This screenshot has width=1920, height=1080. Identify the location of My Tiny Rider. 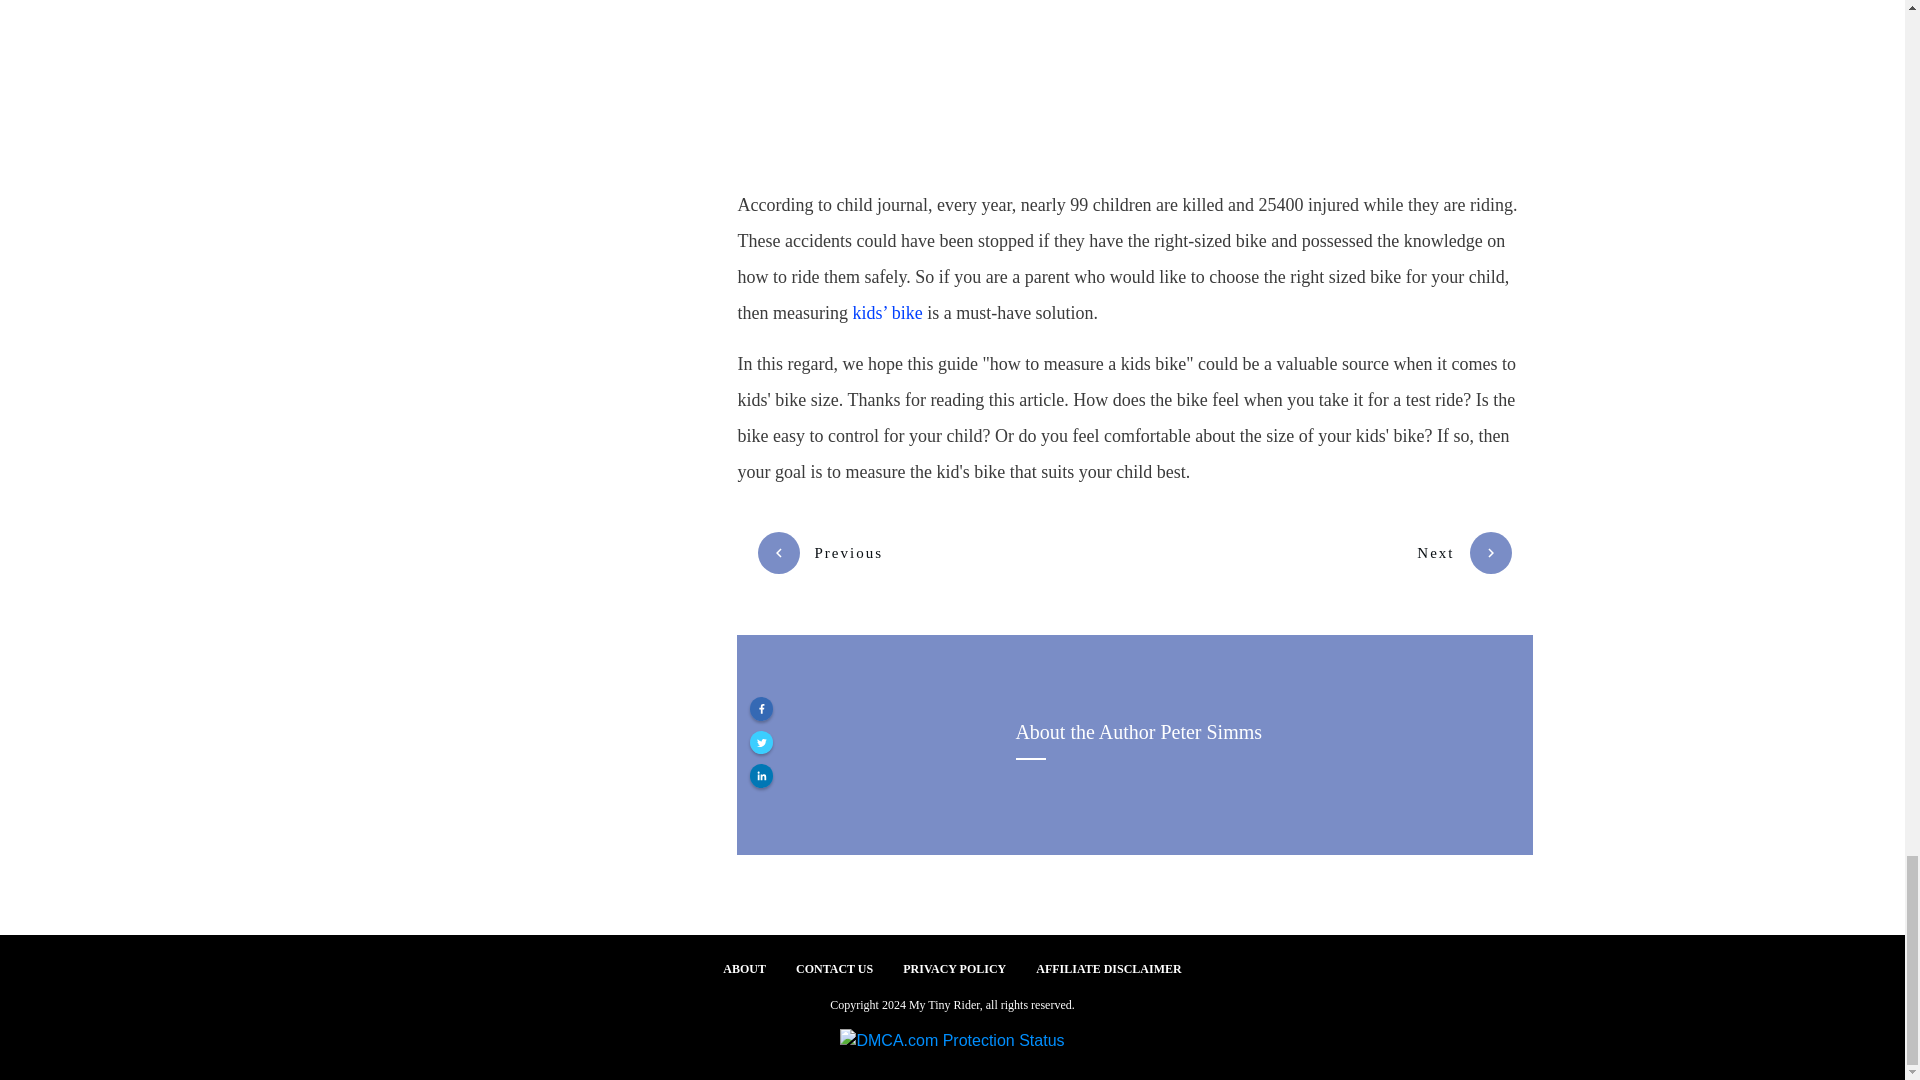
(944, 1004).